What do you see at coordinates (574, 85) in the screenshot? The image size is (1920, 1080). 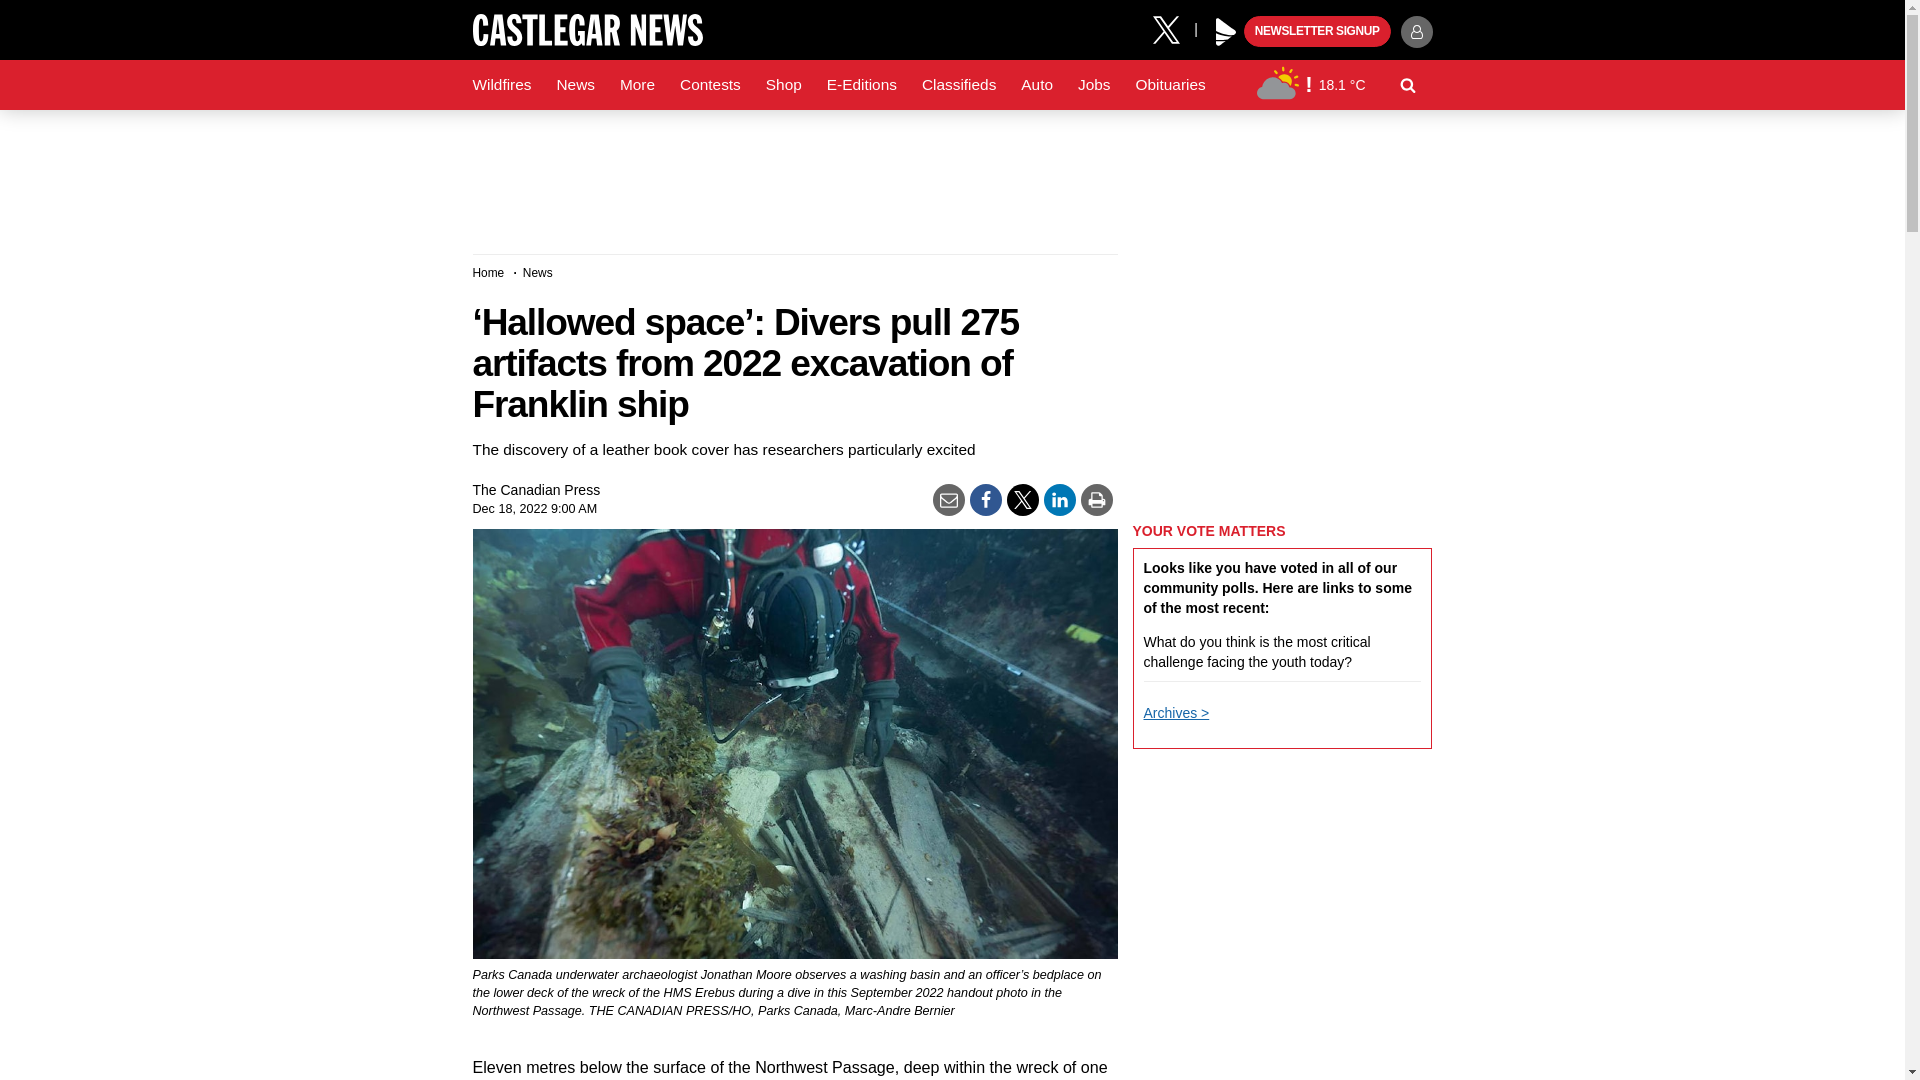 I see `News` at bounding box center [574, 85].